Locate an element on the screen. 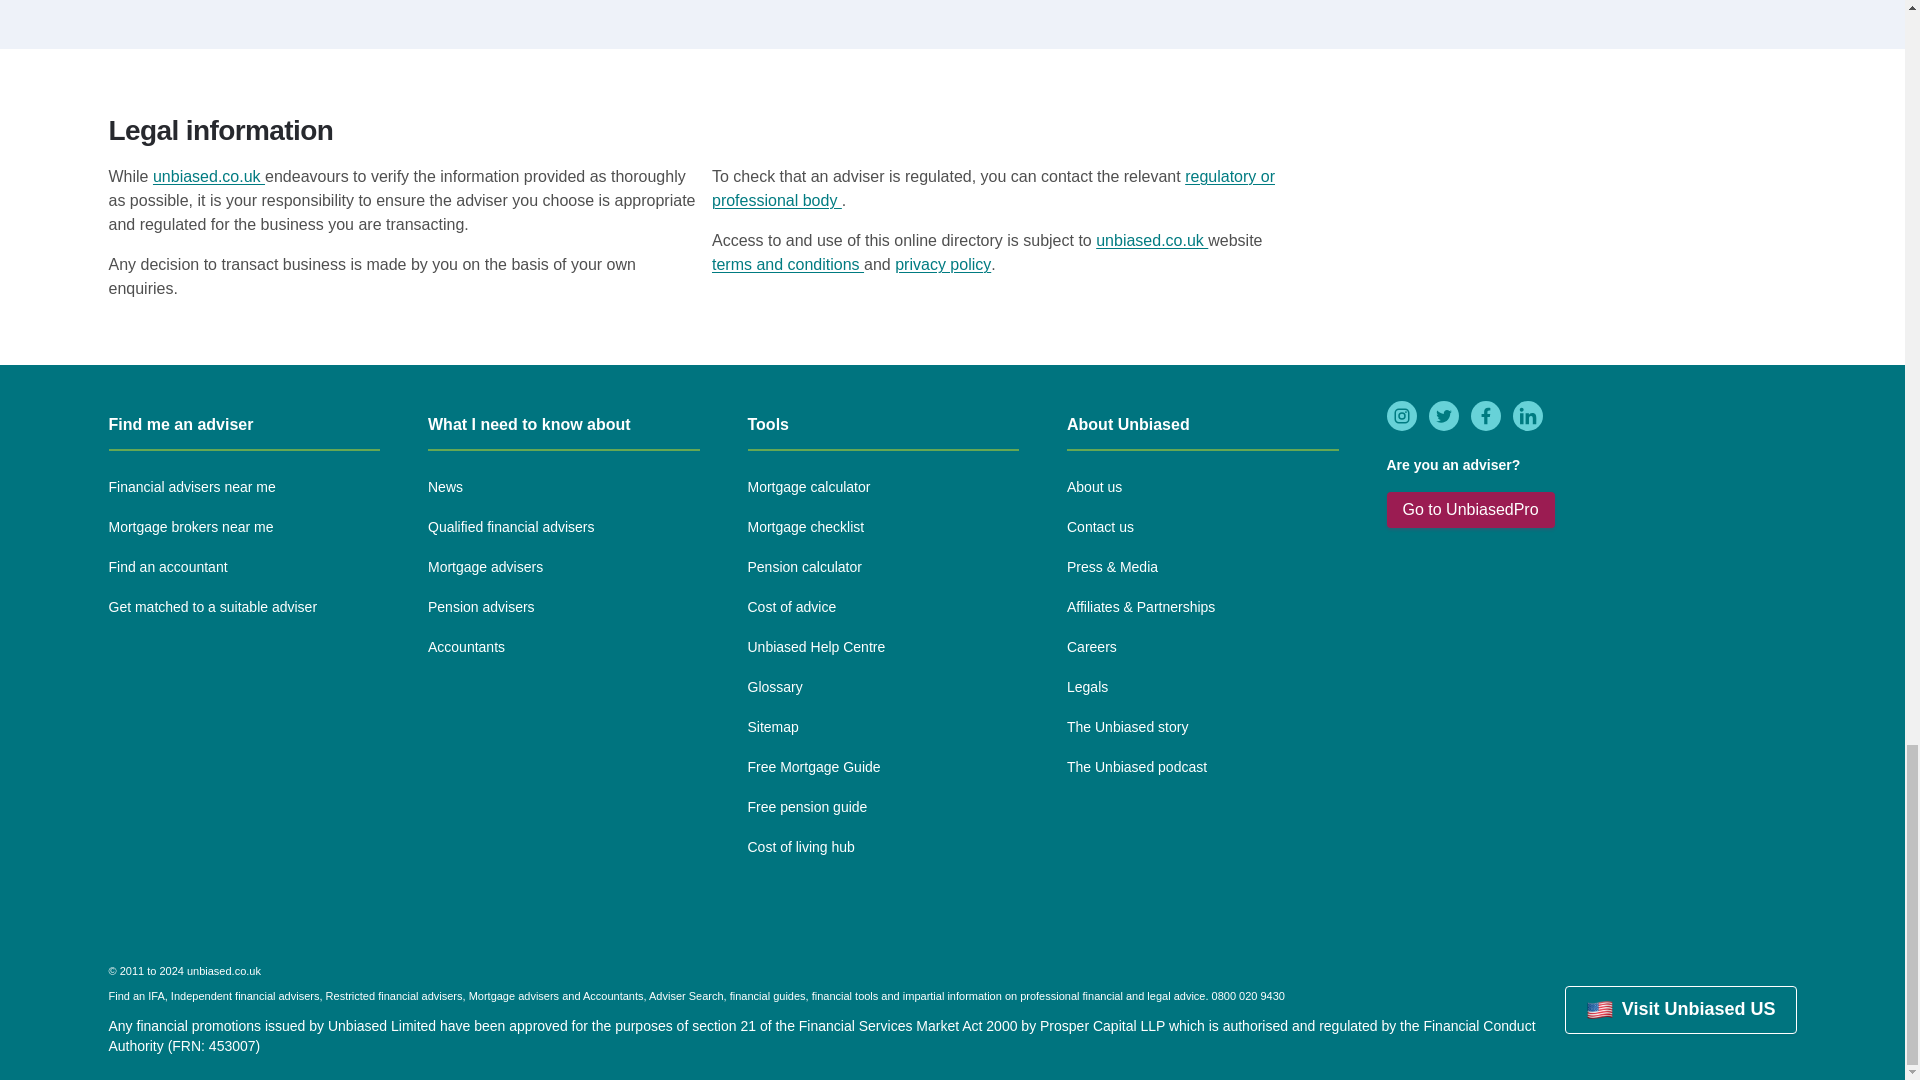 The height and width of the screenshot is (1080, 1920). Financial advisers near me is located at coordinates (190, 488).